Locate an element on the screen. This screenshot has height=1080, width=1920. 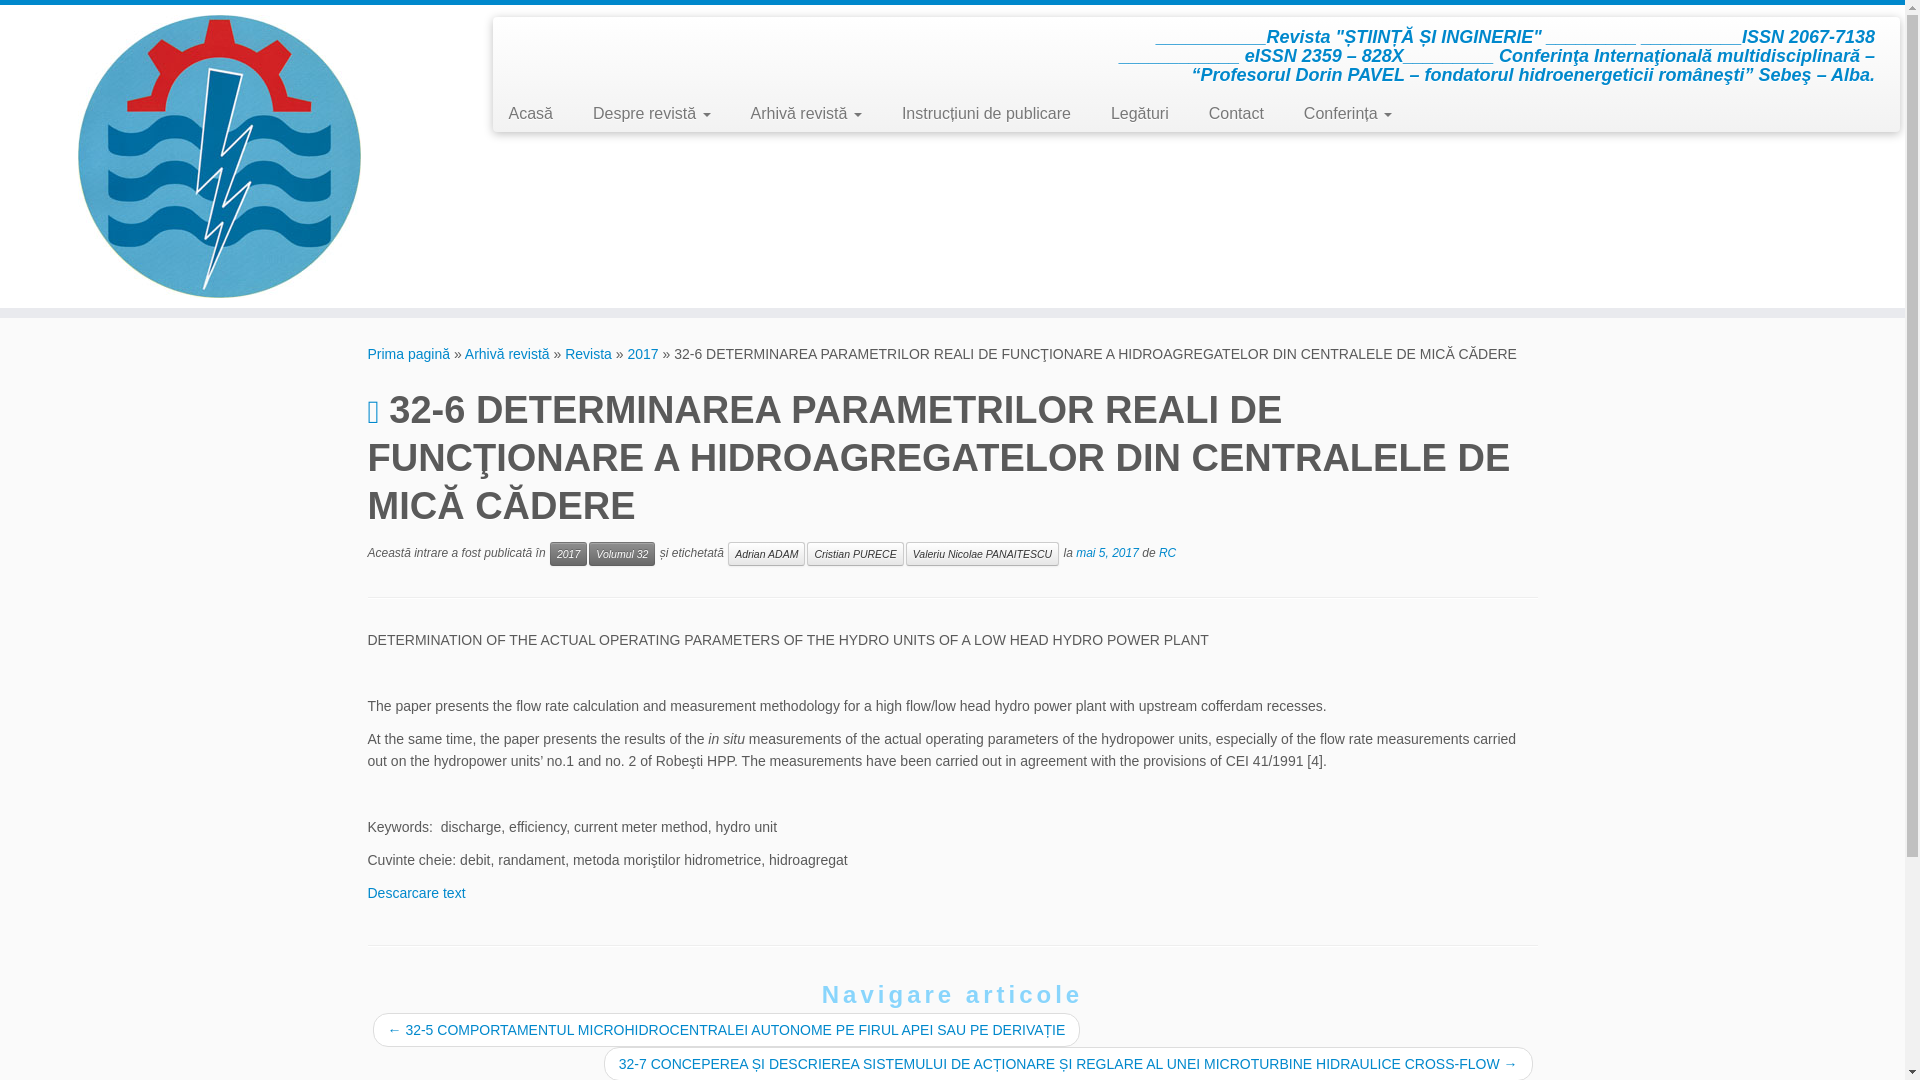
Vezi toate articolele de RC is located at coordinates (1167, 553).